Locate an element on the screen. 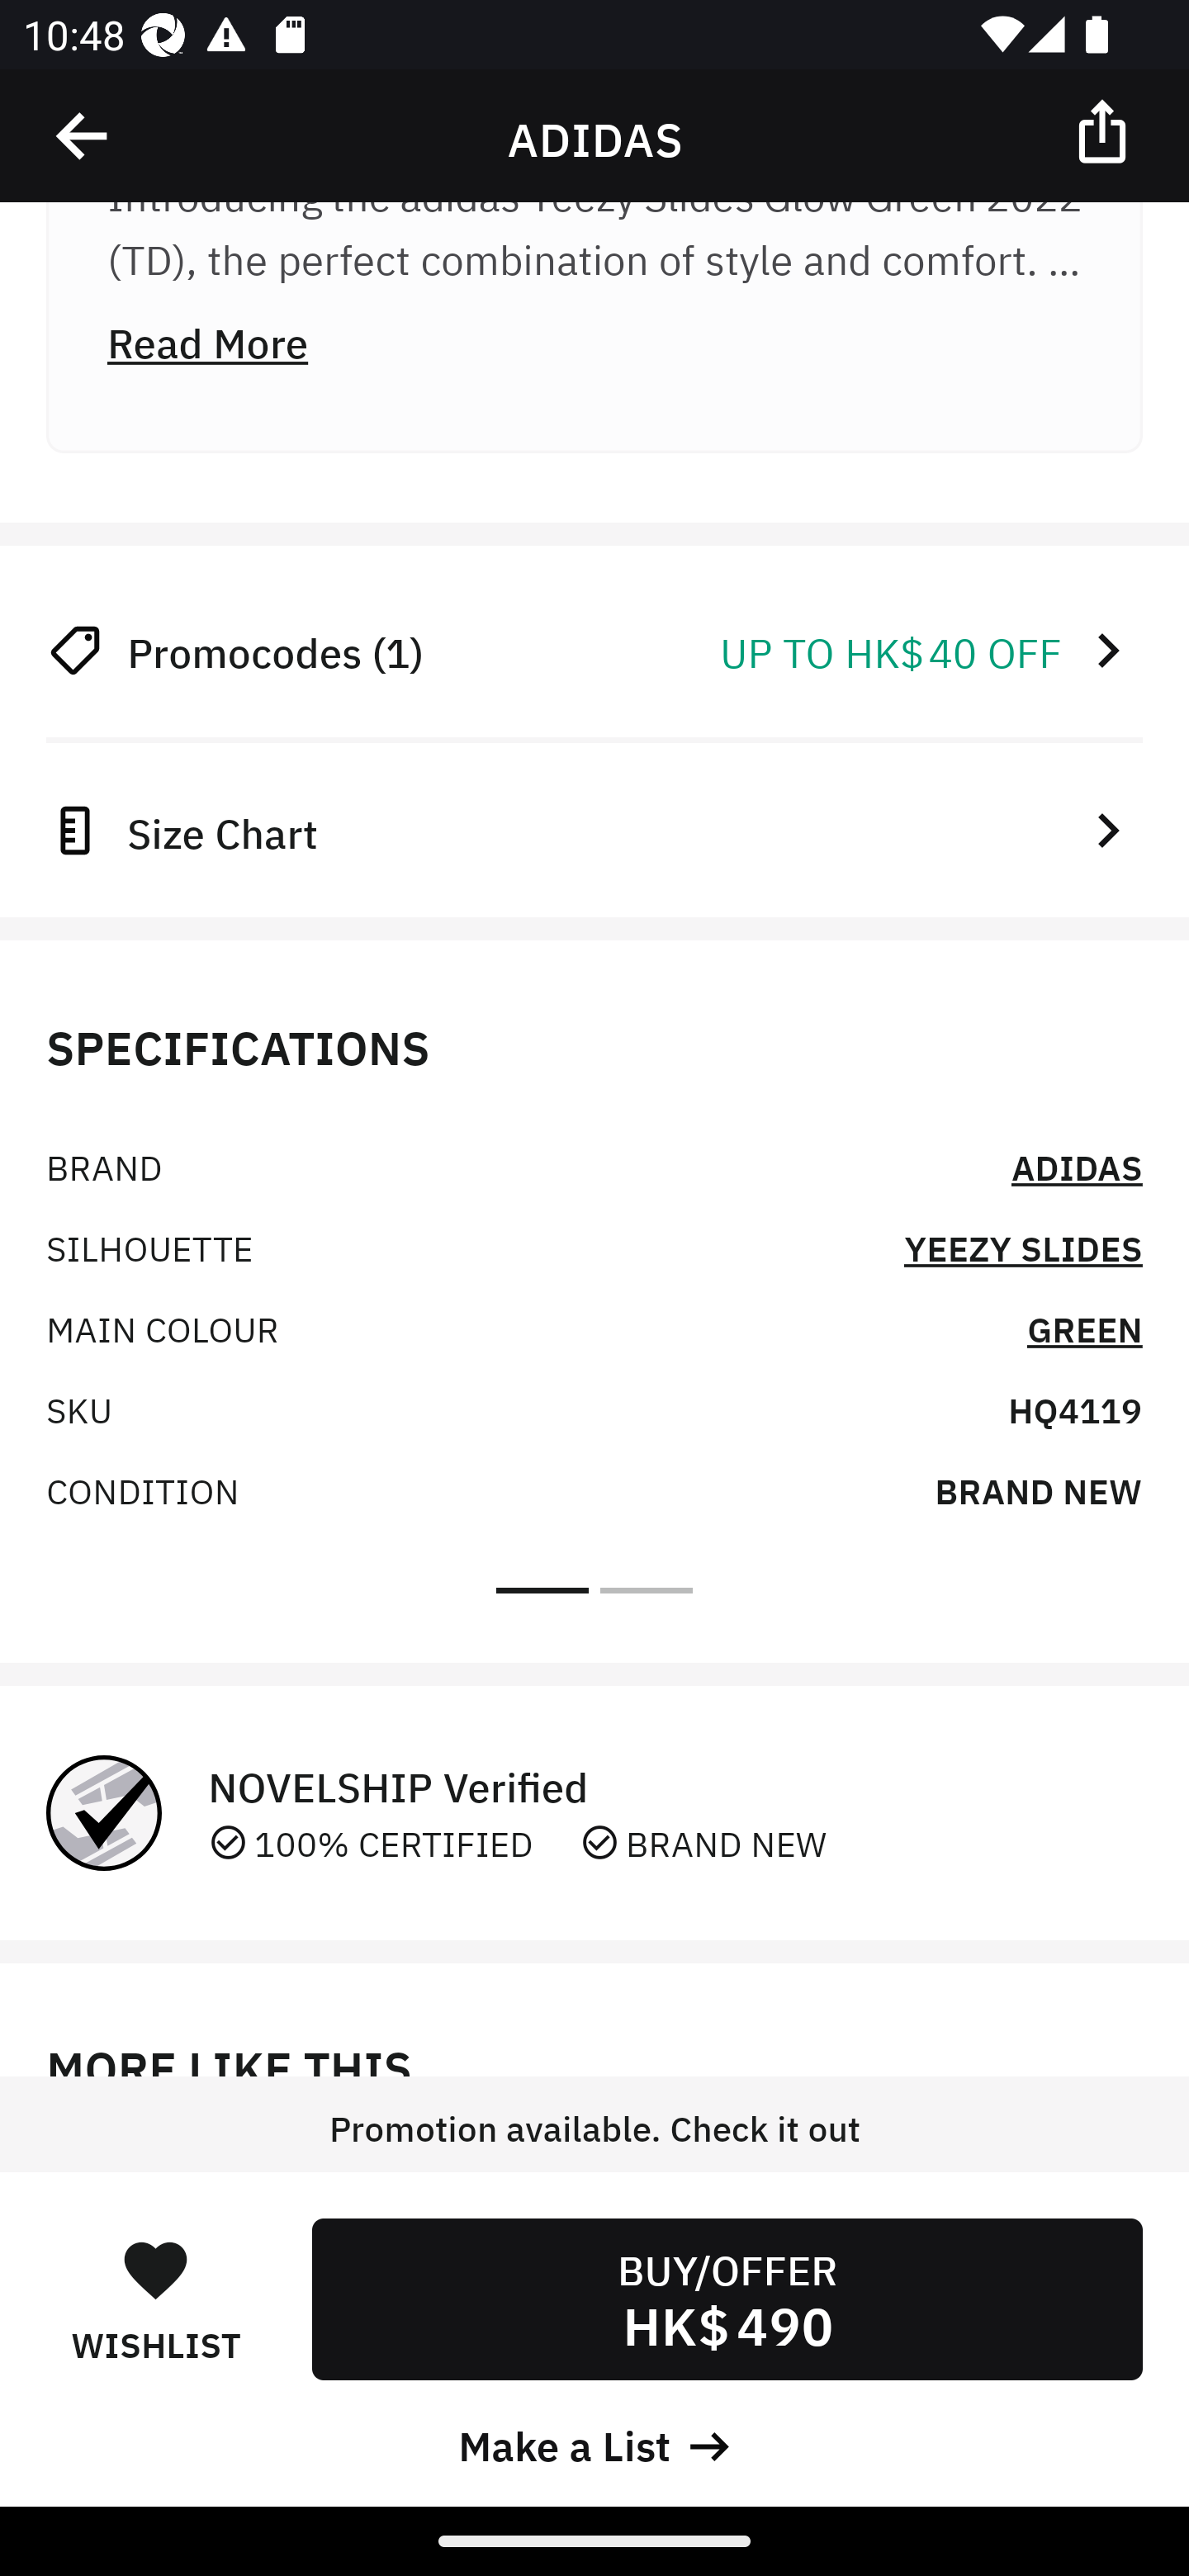  Promocodes (1) UP TO HK$ 40 OFF  is located at coordinates (594, 650).